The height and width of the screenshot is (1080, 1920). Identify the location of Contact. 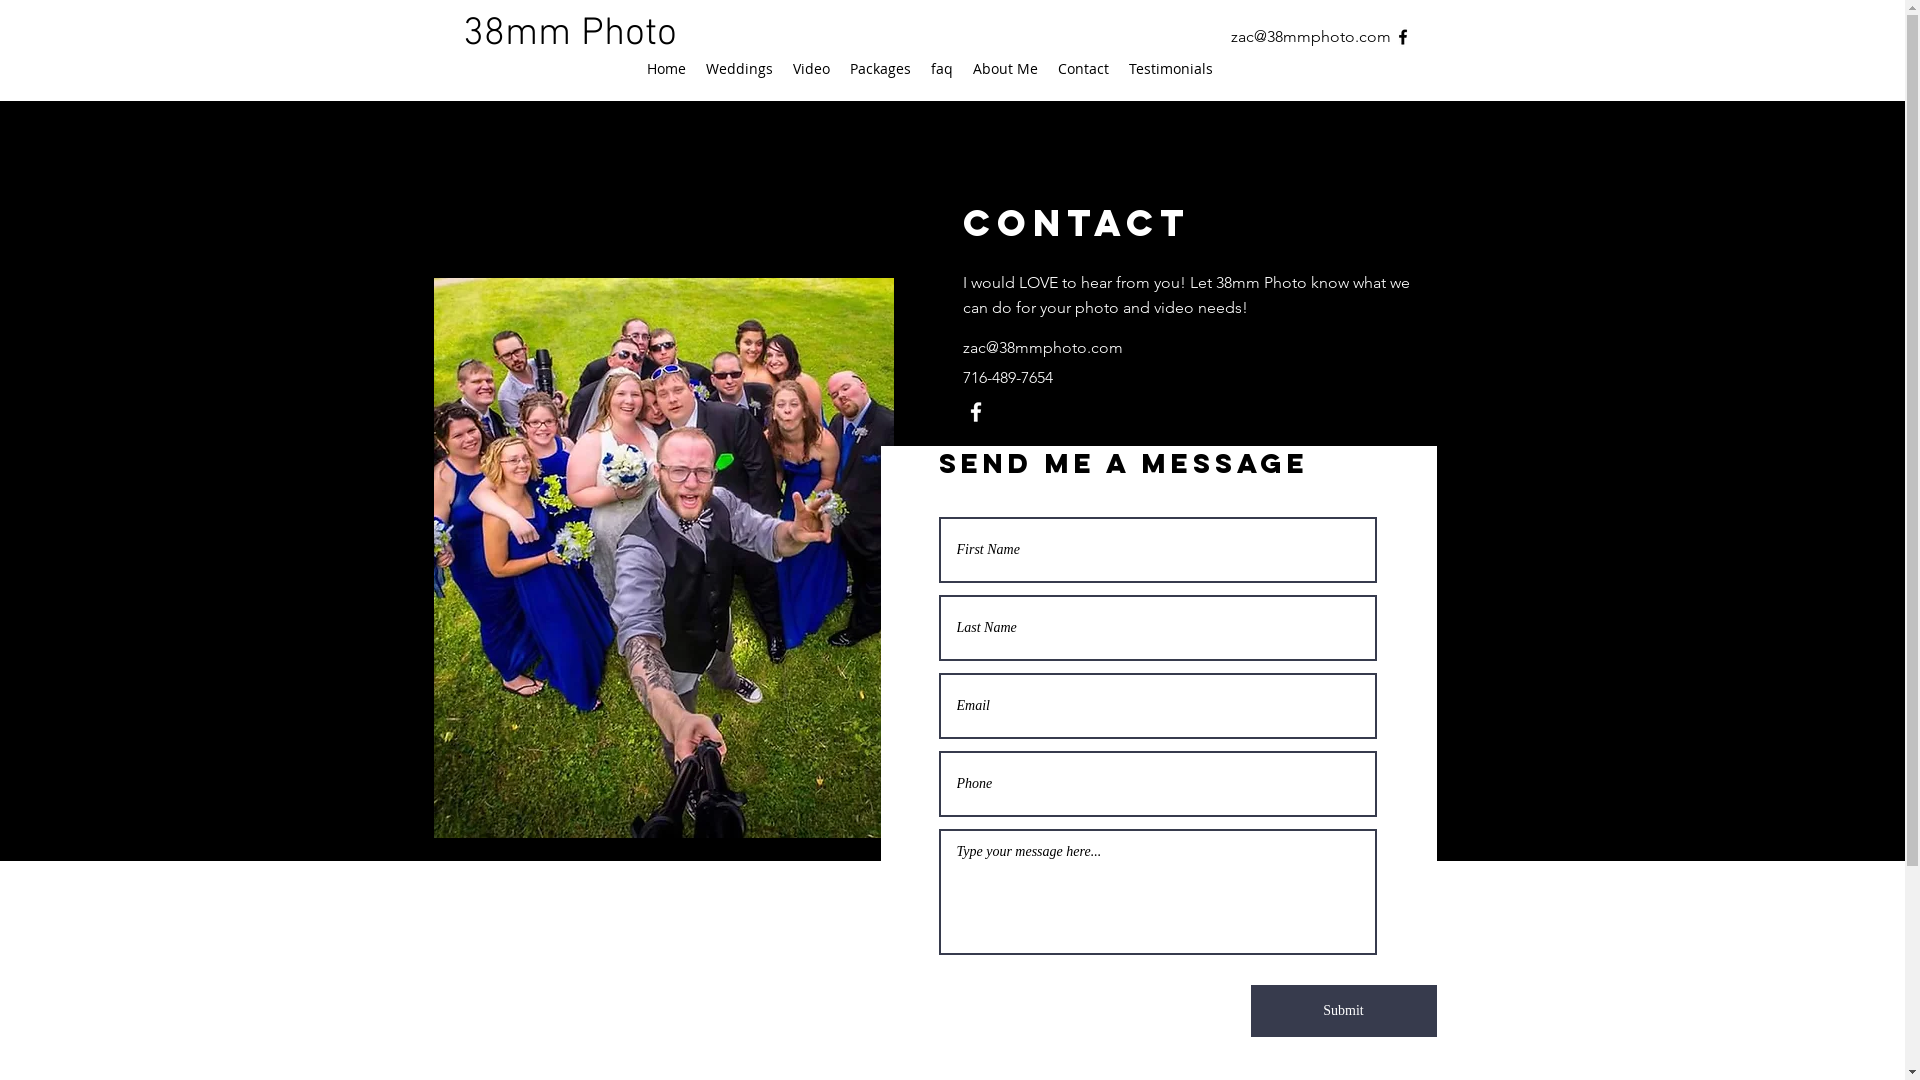
(1084, 69).